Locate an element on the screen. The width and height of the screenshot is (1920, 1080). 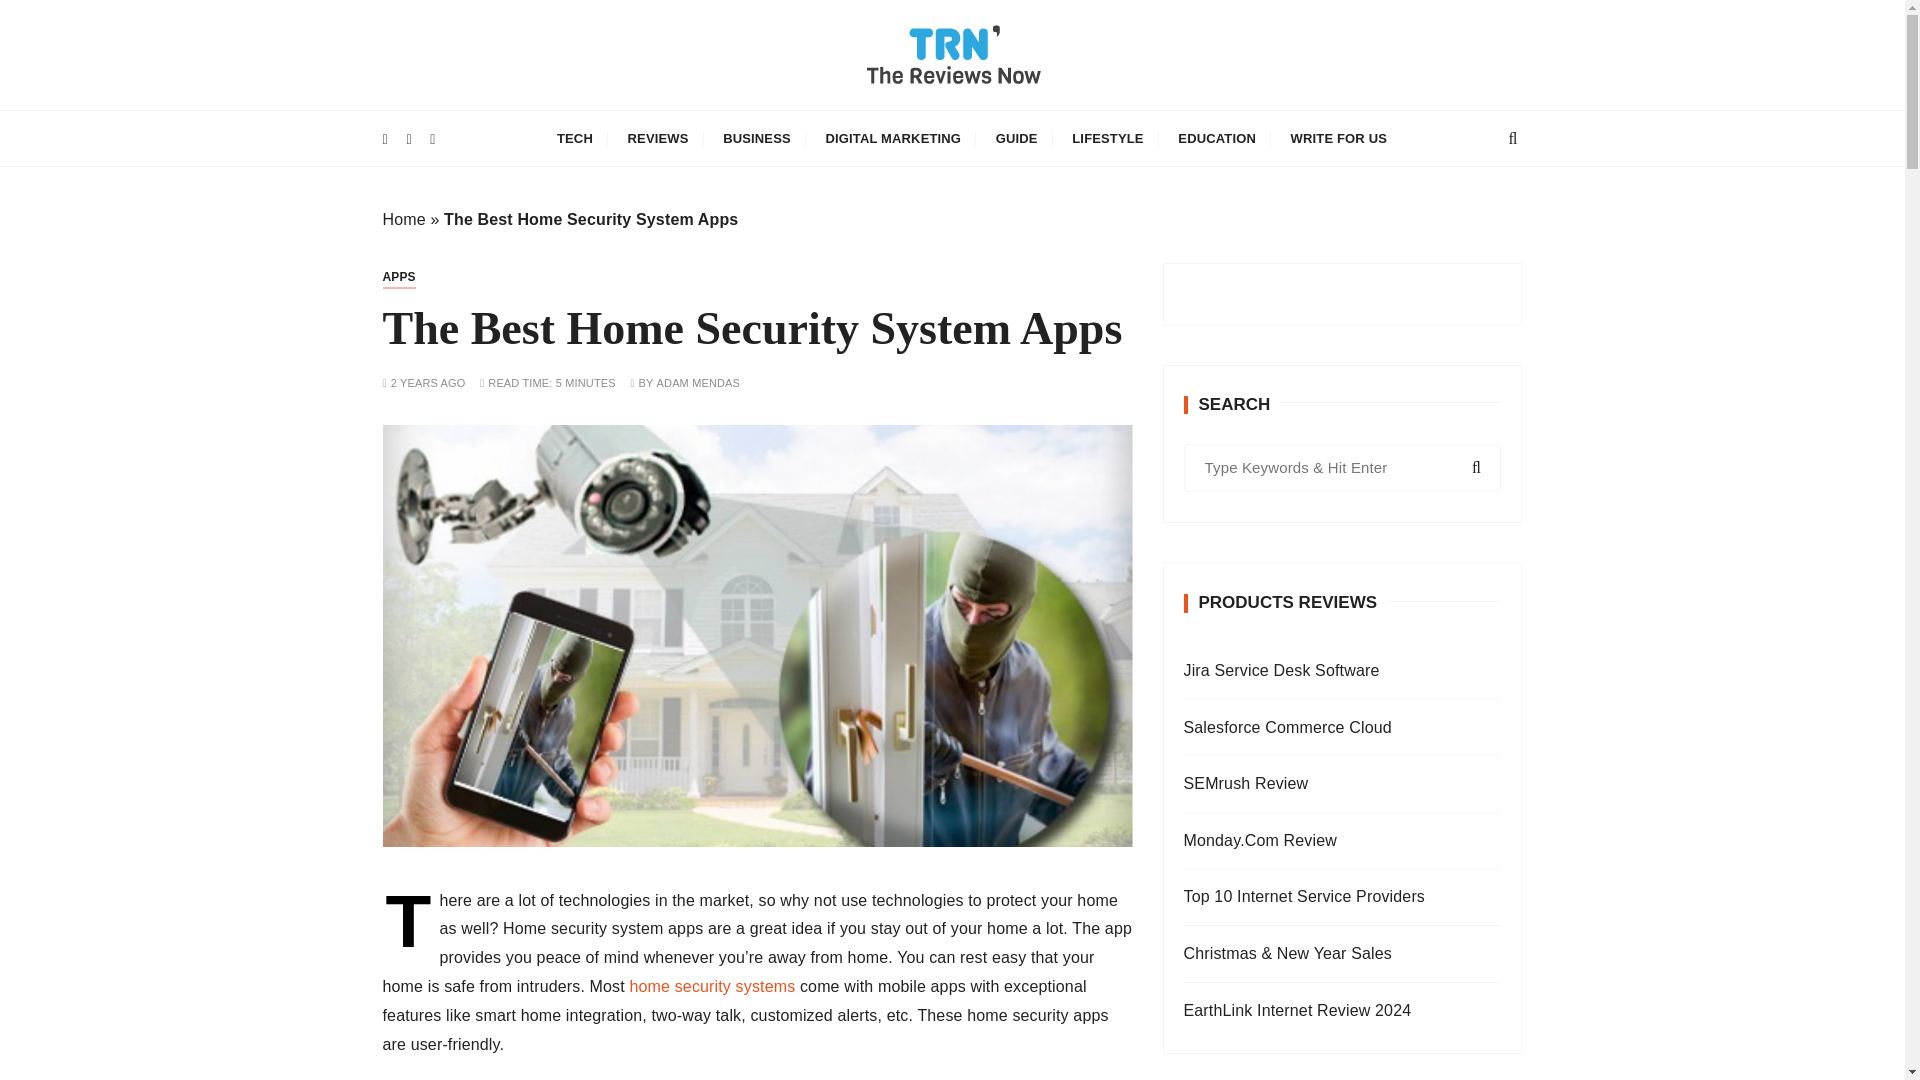
ADAM MENDAS is located at coordinates (698, 383).